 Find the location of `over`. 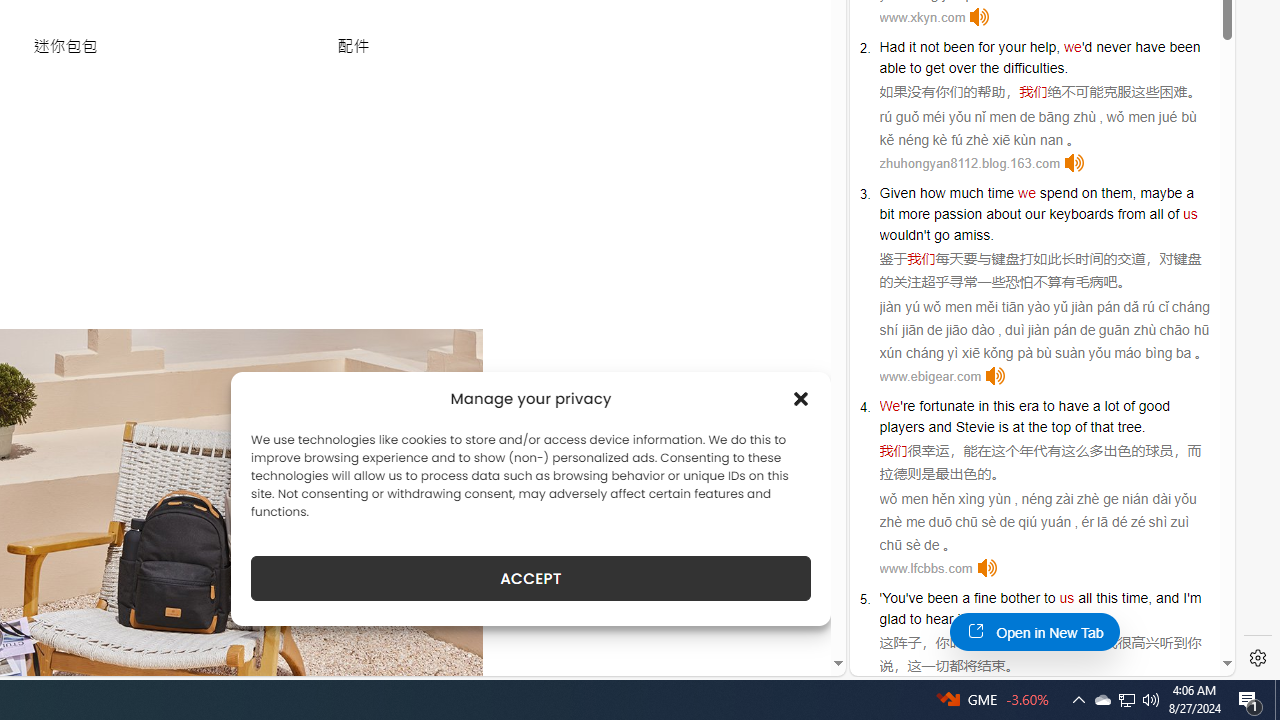

over is located at coordinates (962, 68).